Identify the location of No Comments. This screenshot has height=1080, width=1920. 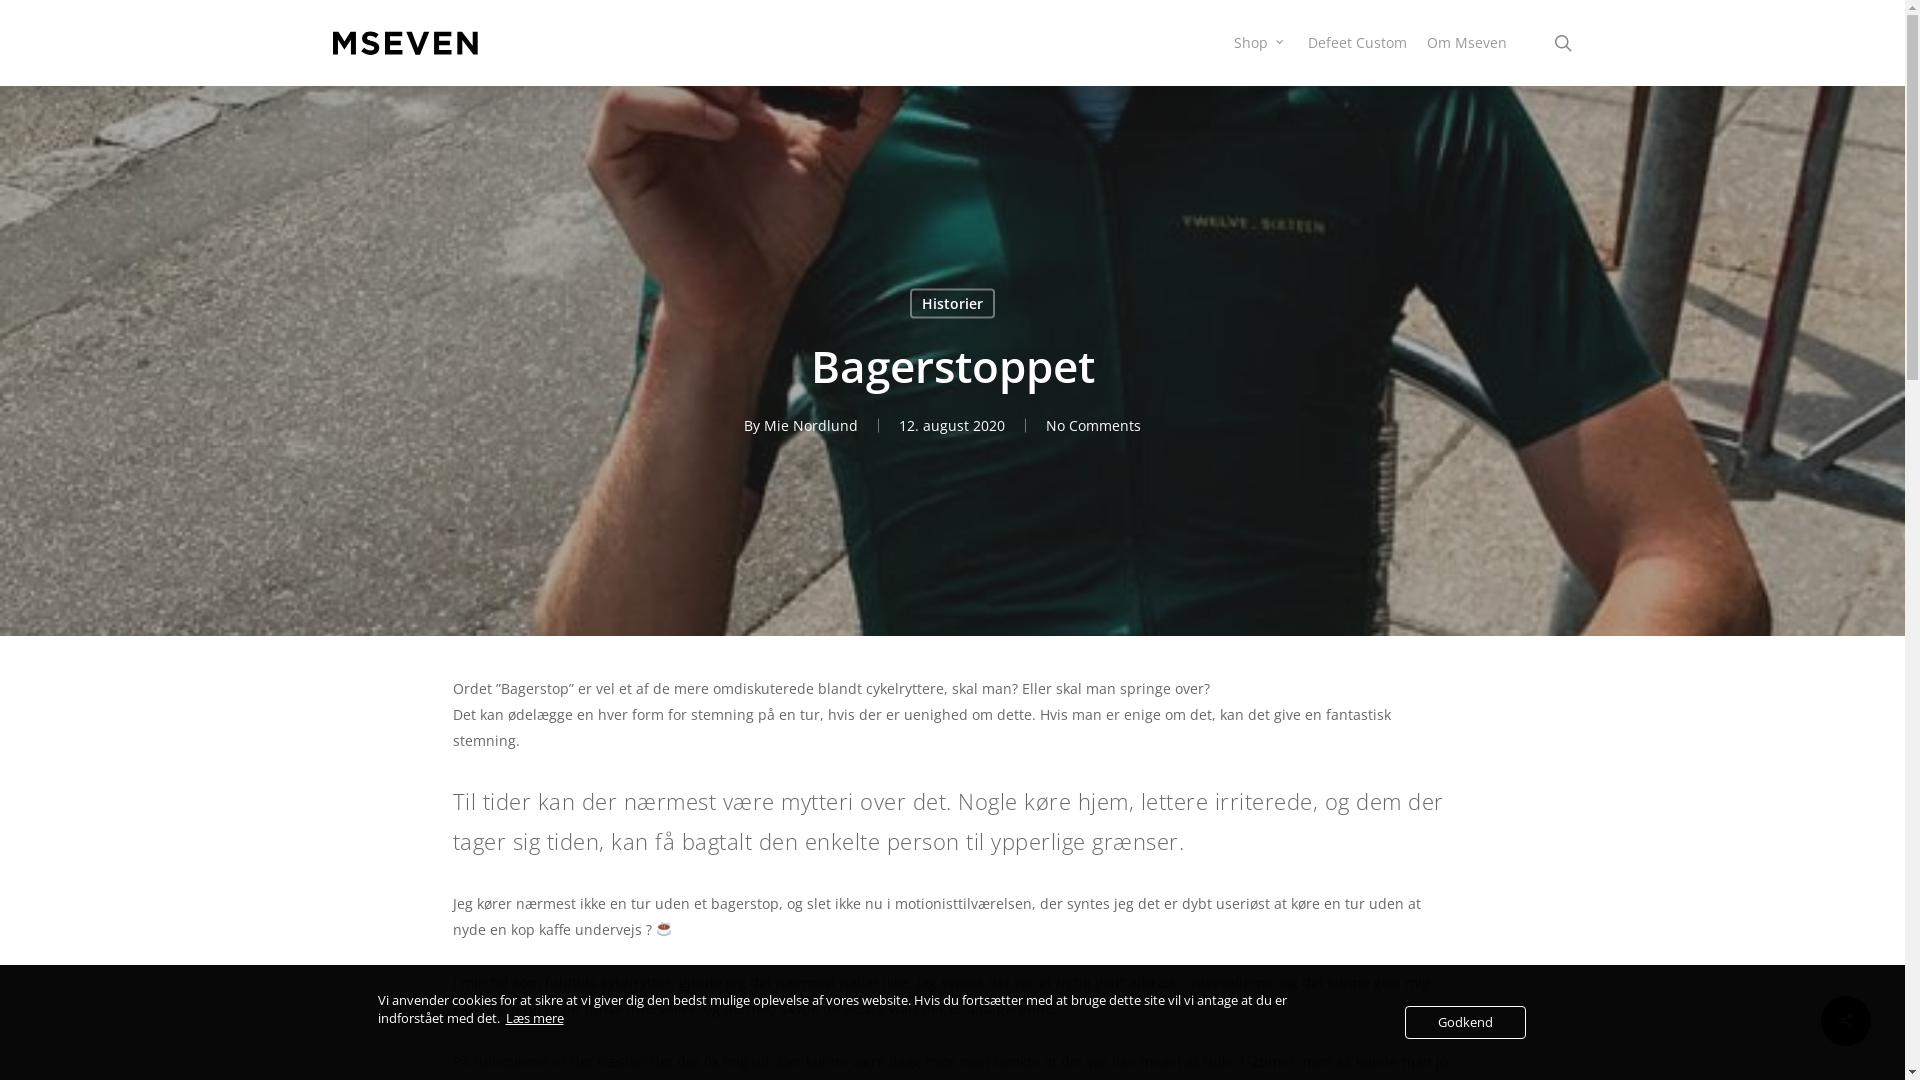
(1094, 426).